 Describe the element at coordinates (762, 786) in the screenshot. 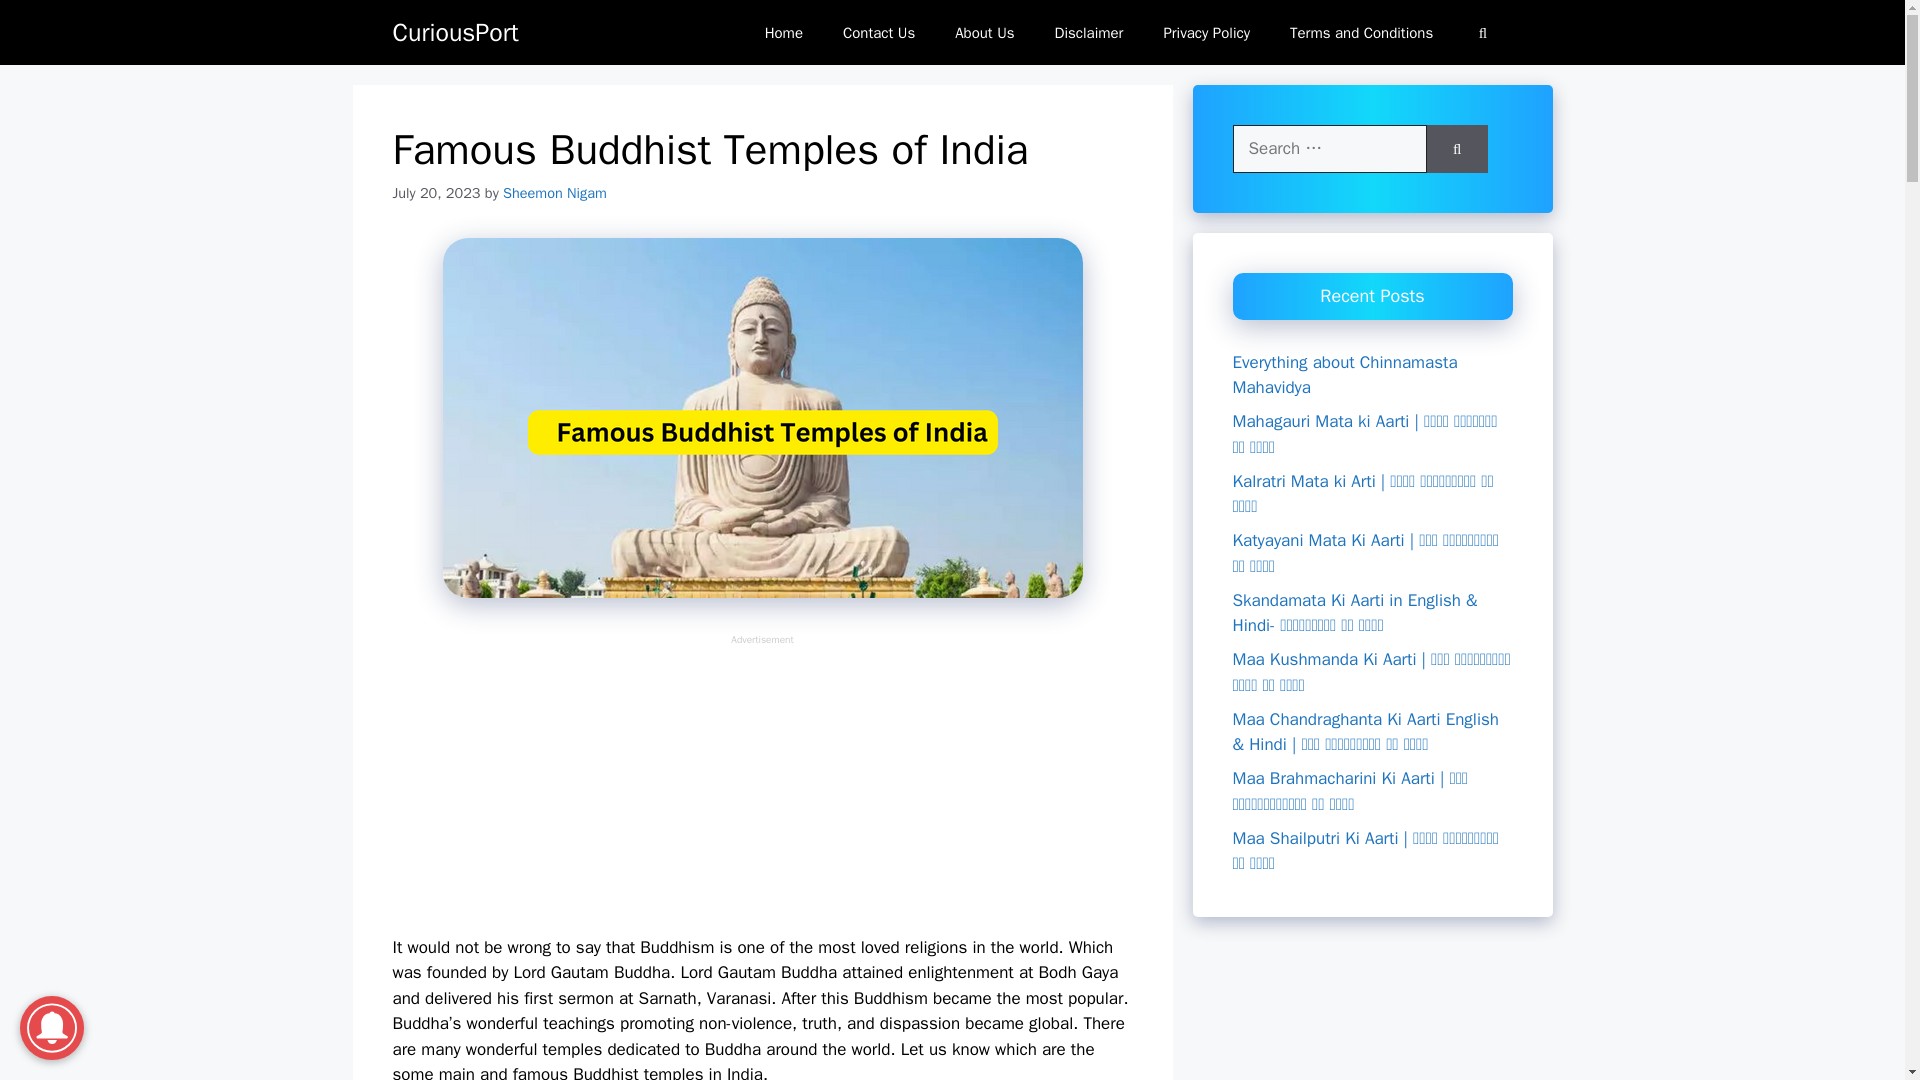

I see `Advertisement` at that location.